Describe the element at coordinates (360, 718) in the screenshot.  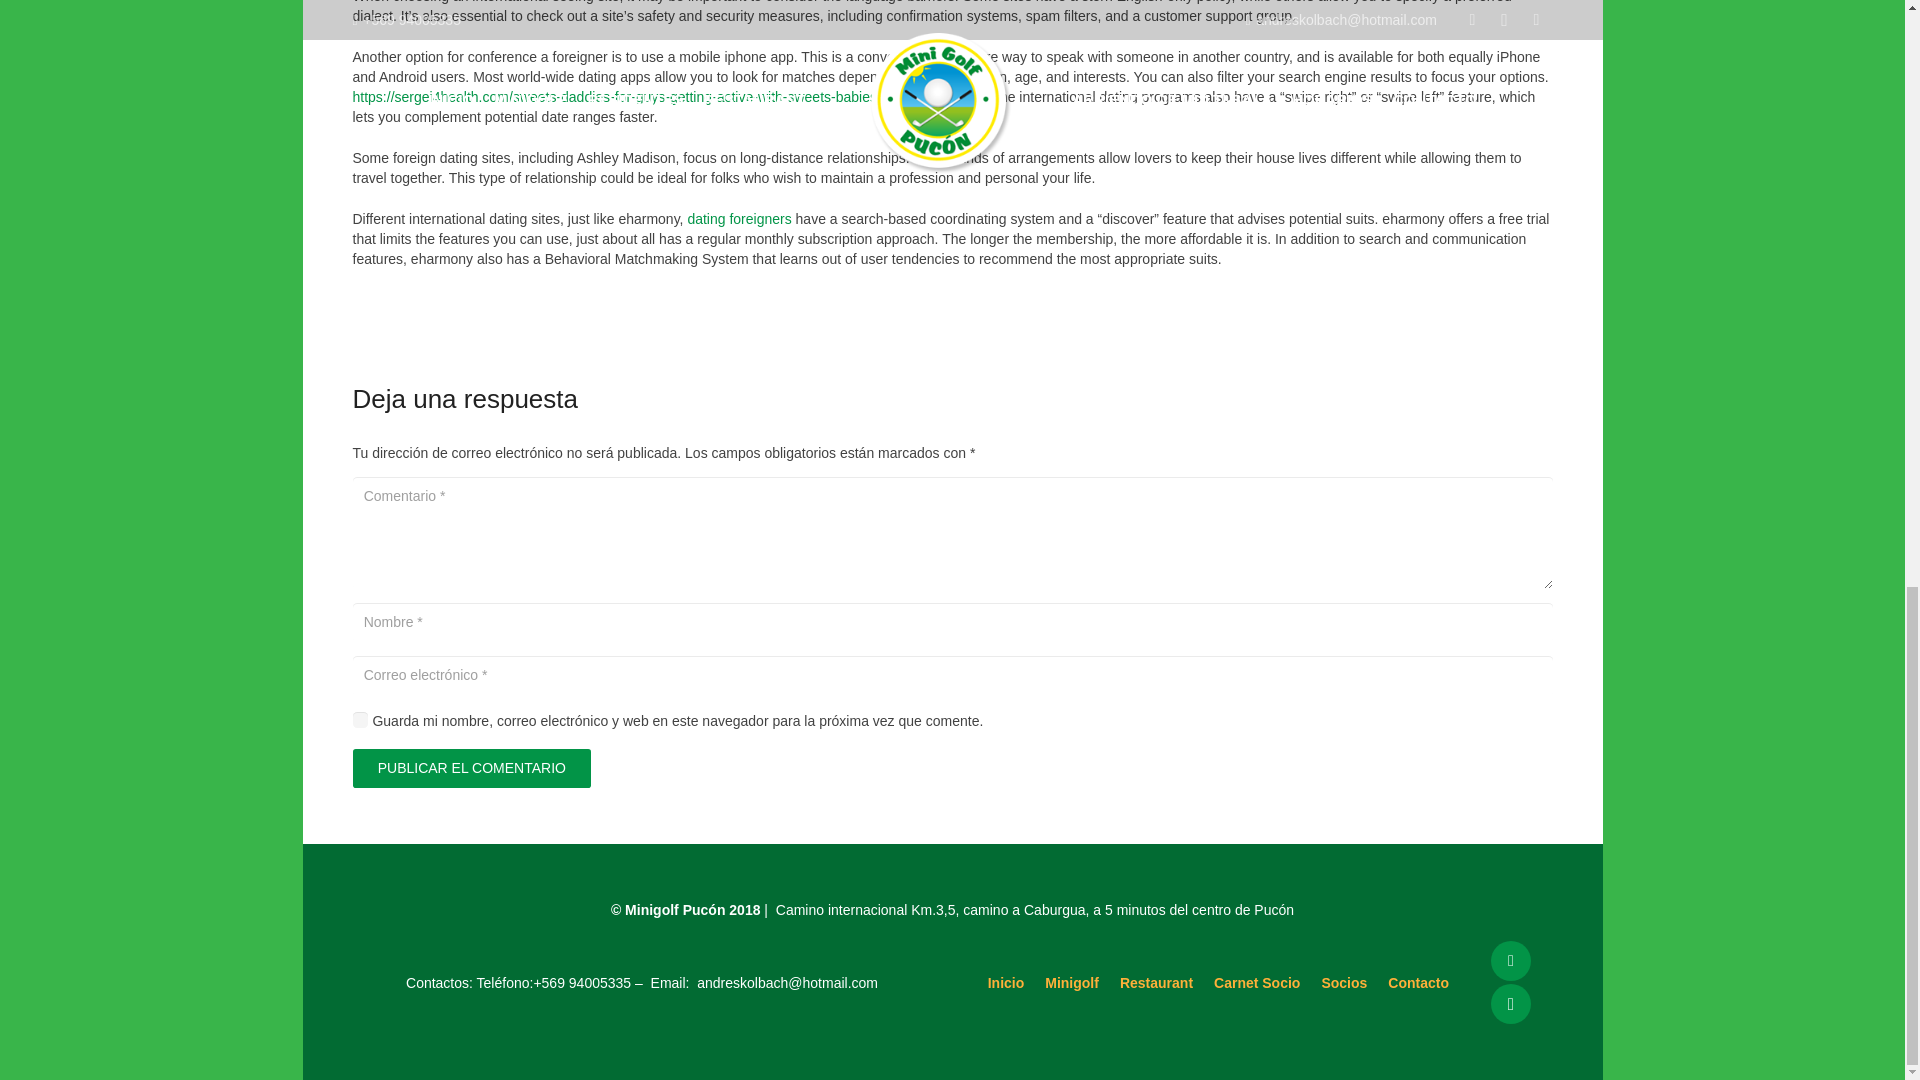
I see `1` at that location.